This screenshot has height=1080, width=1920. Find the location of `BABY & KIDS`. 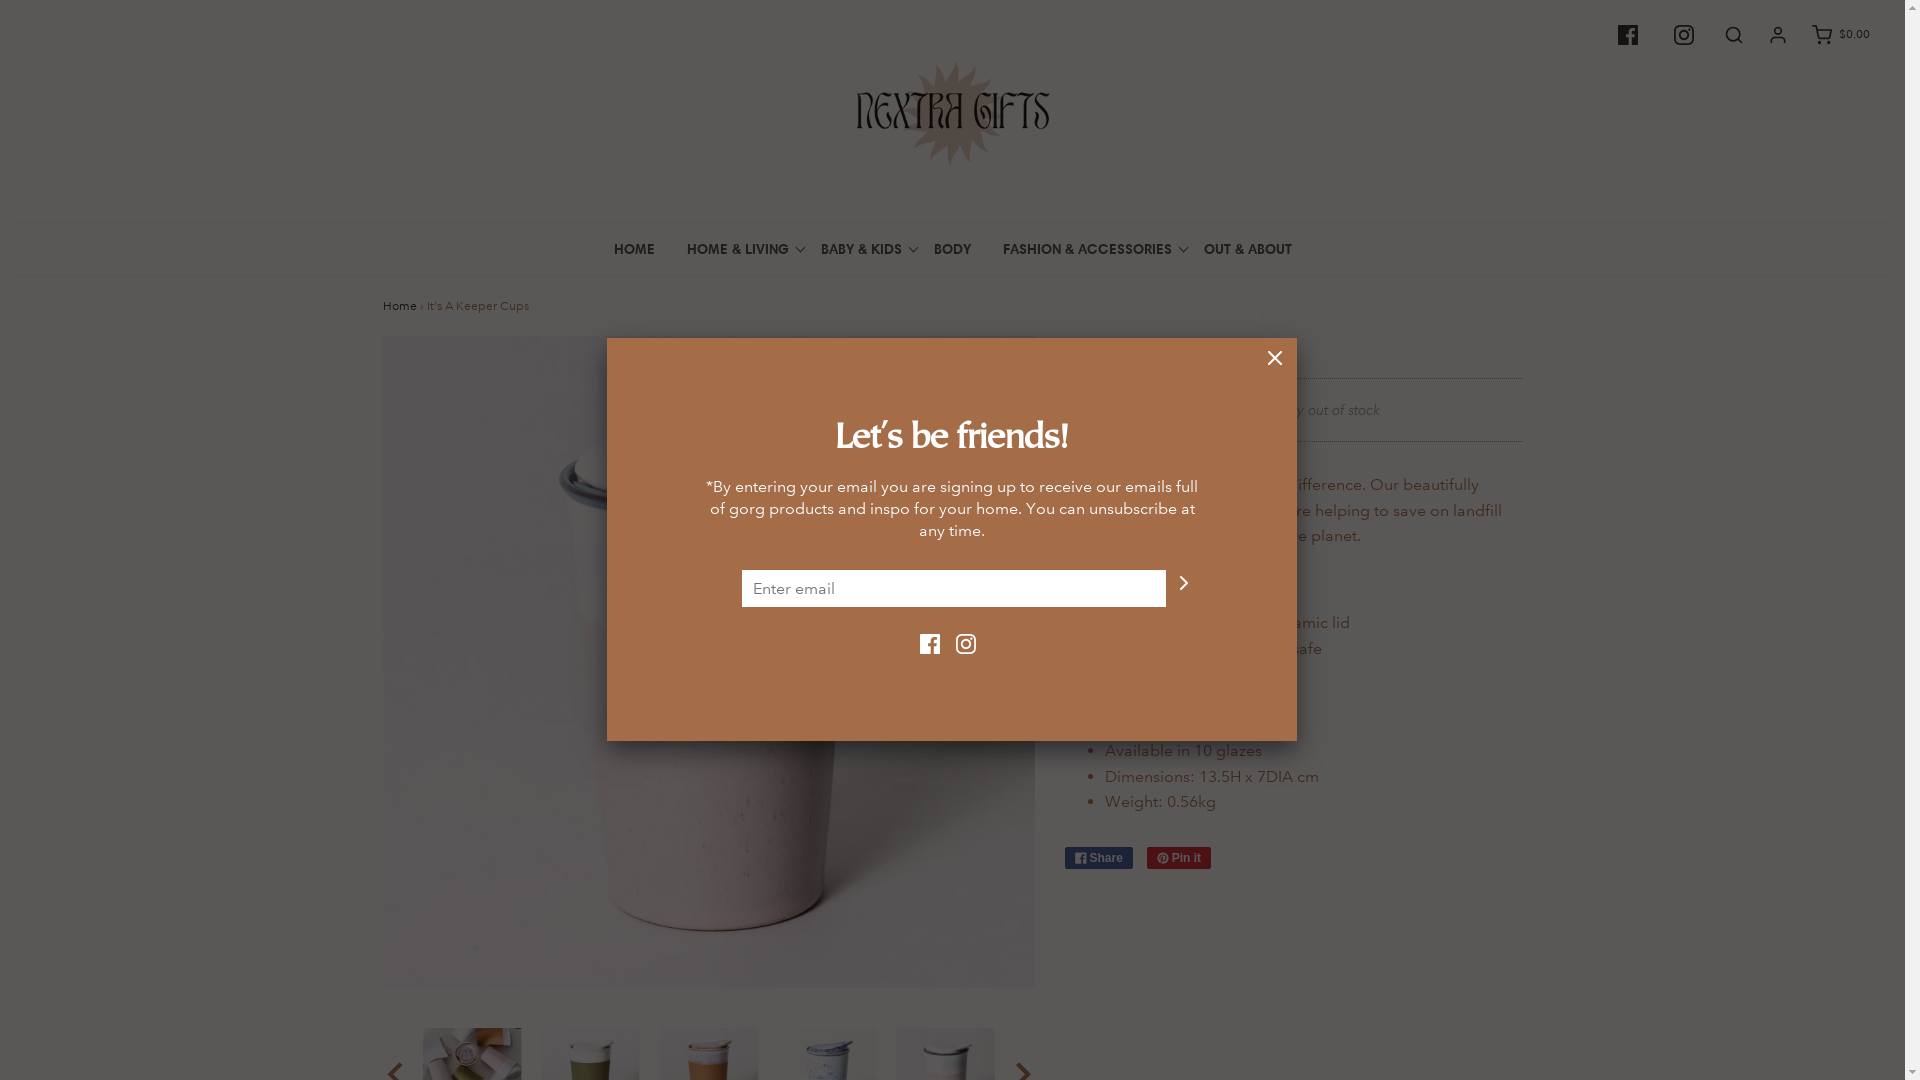

BABY & KIDS is located at coordinates (862, 249).